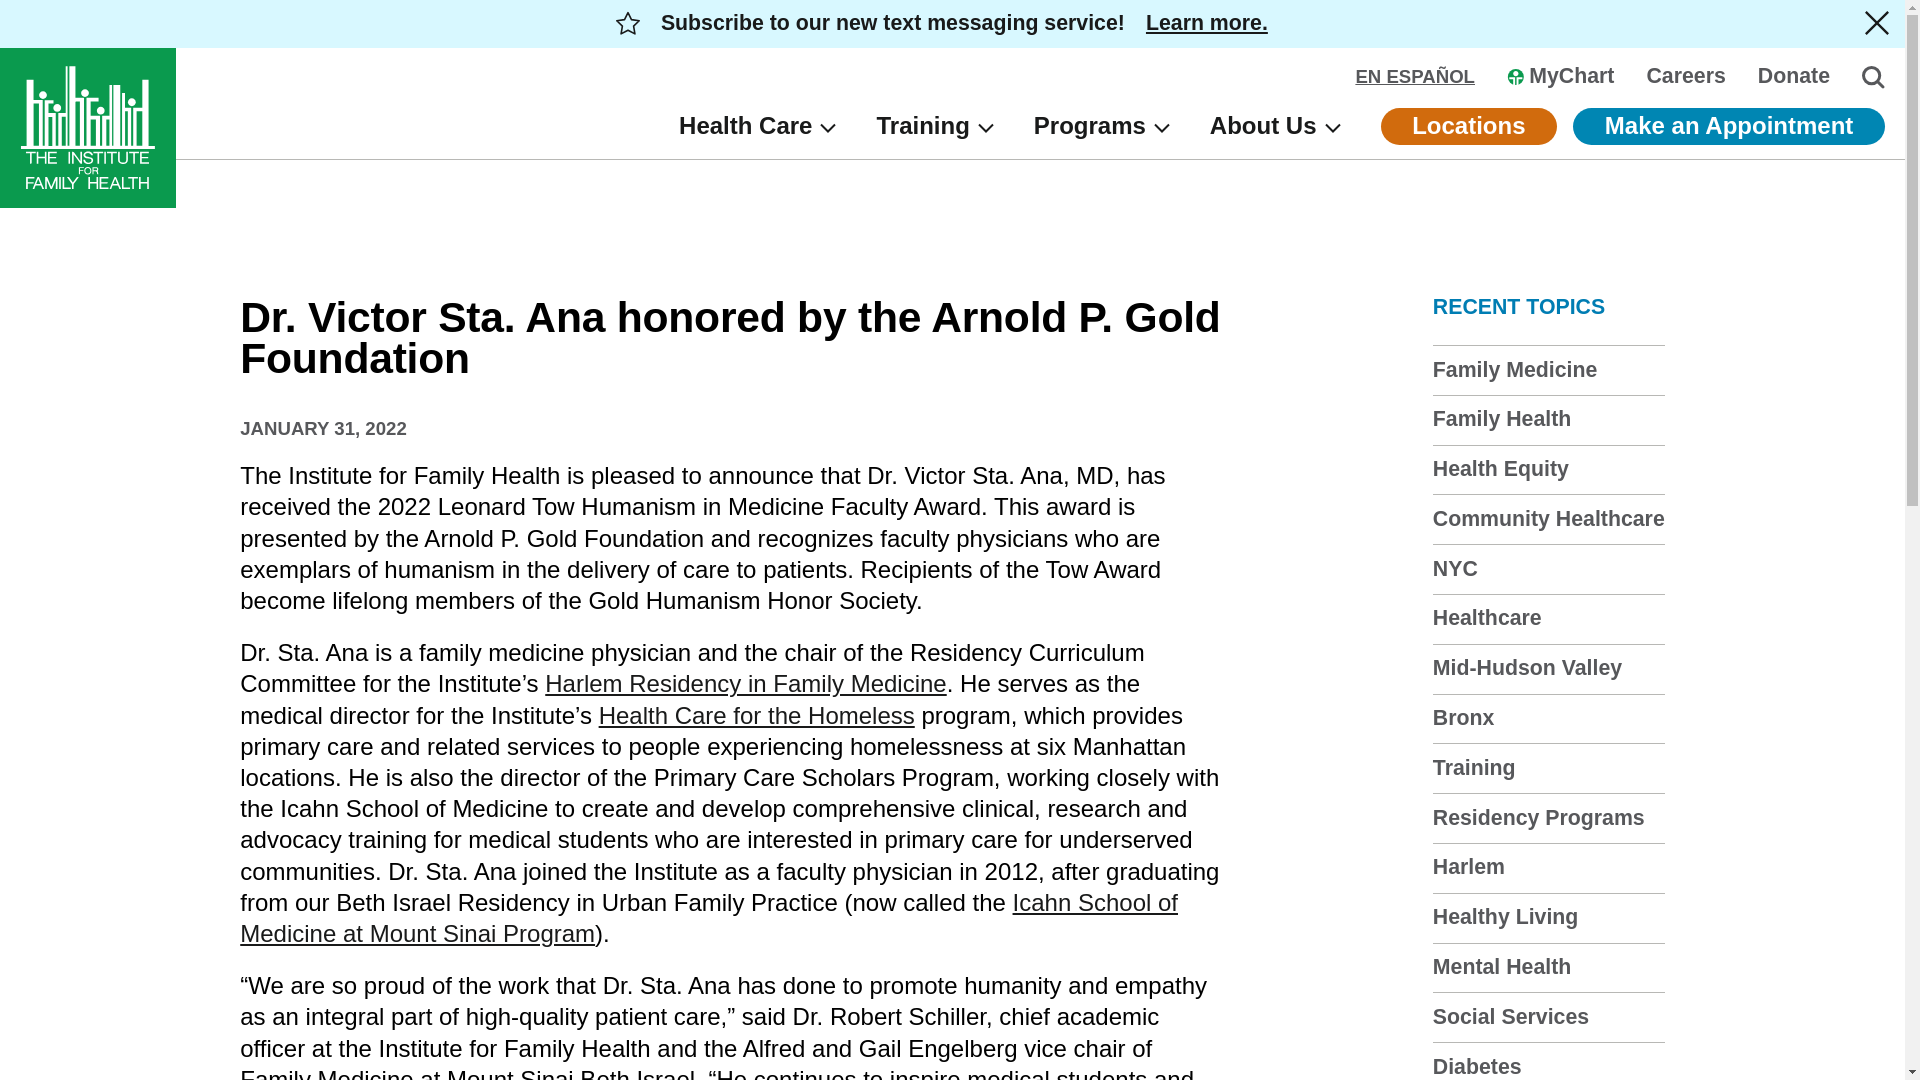 The image size is (1920, 1080). I want to click on Healthcare, so click(1486, 617).